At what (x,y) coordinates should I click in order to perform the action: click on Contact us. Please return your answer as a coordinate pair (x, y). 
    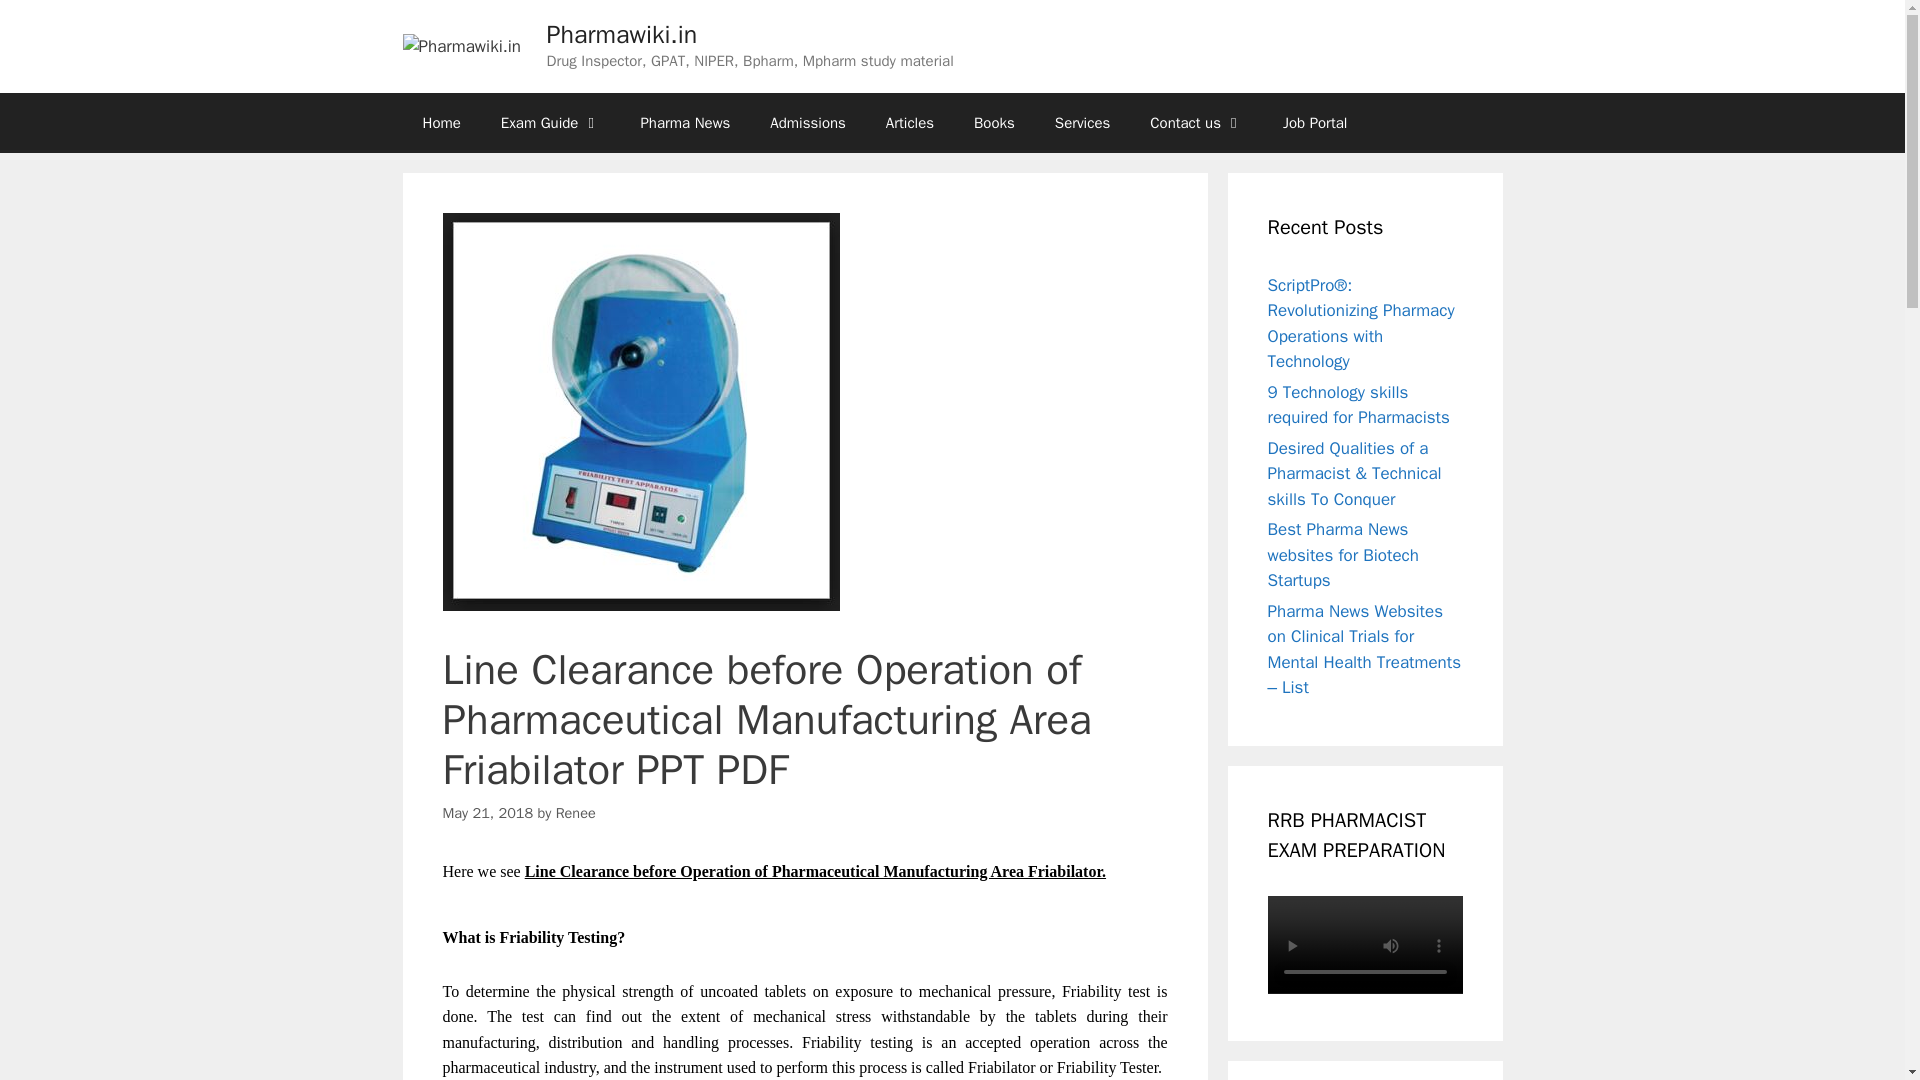
    Looking at the image, I should click on (1196, 122).